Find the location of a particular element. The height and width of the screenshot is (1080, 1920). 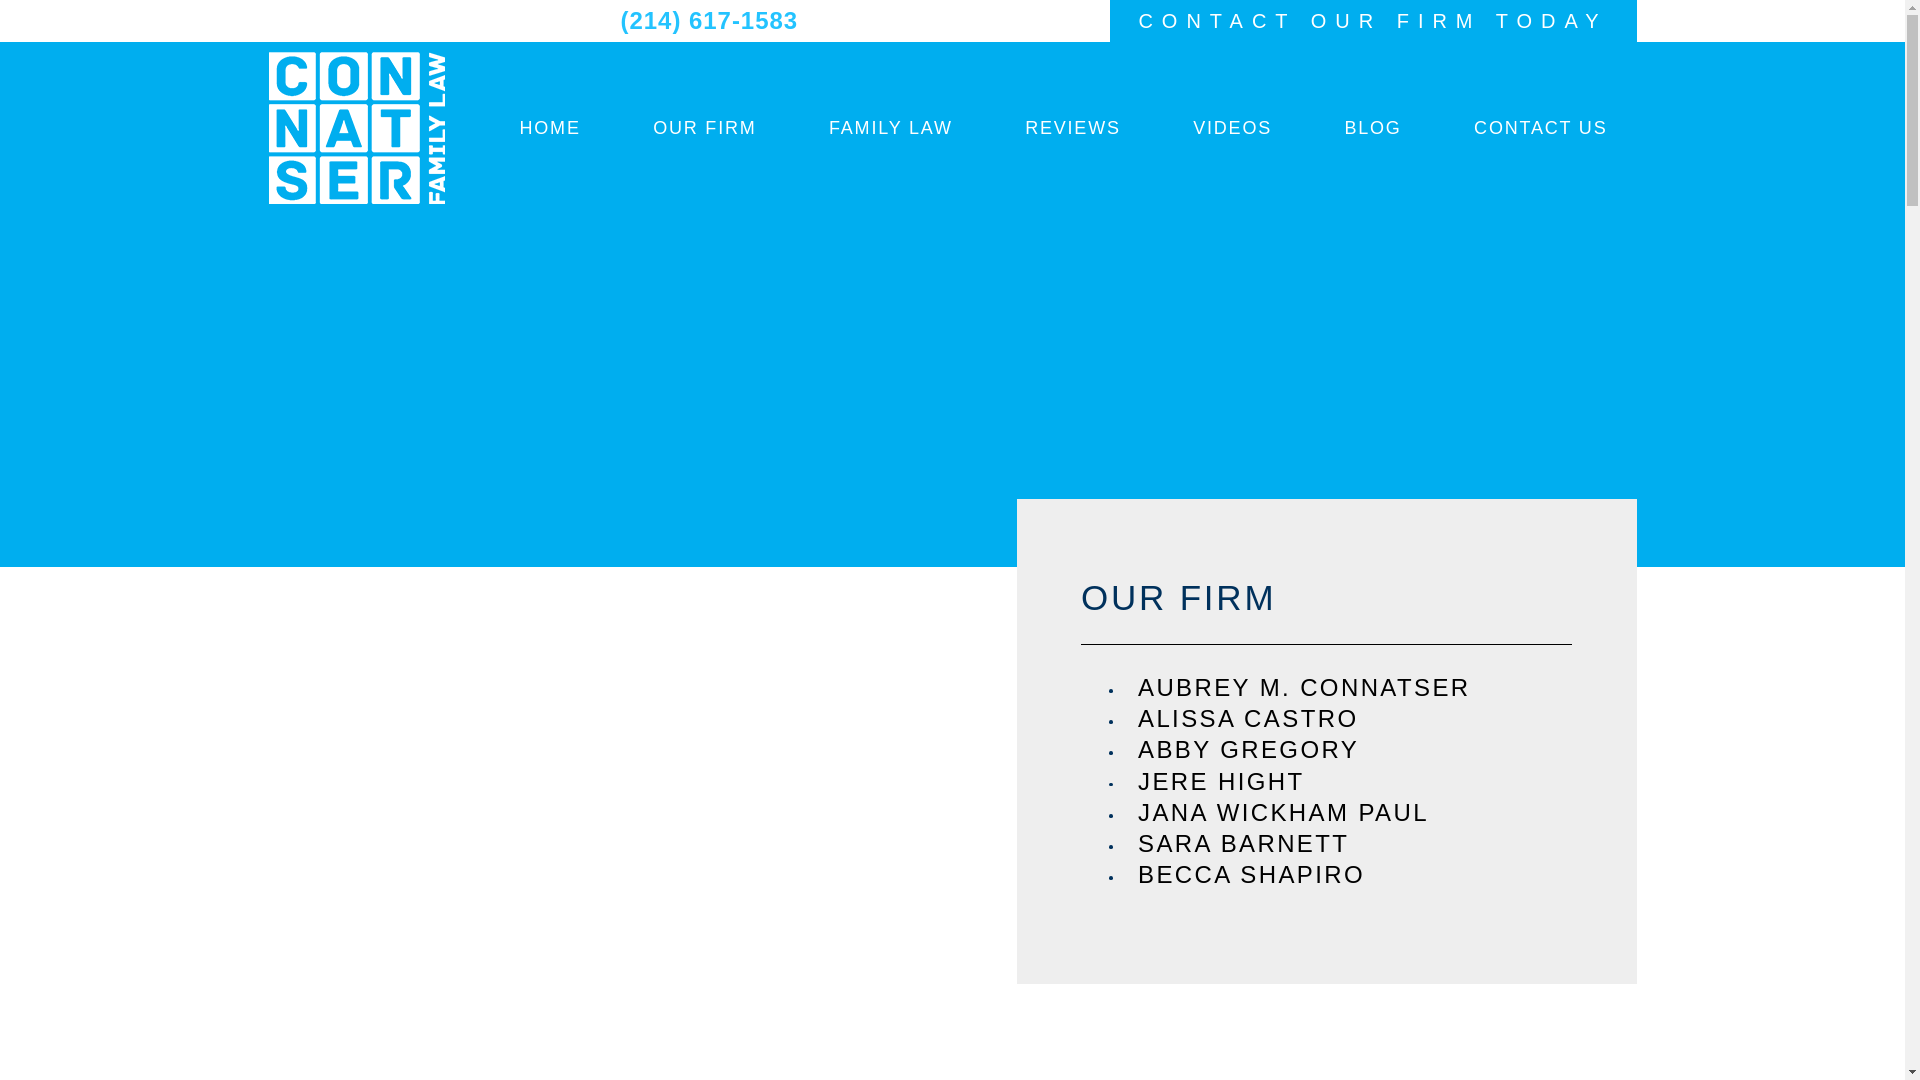

CONTACT OUR FIRM TODAY is located at coordinates (1373, 21).